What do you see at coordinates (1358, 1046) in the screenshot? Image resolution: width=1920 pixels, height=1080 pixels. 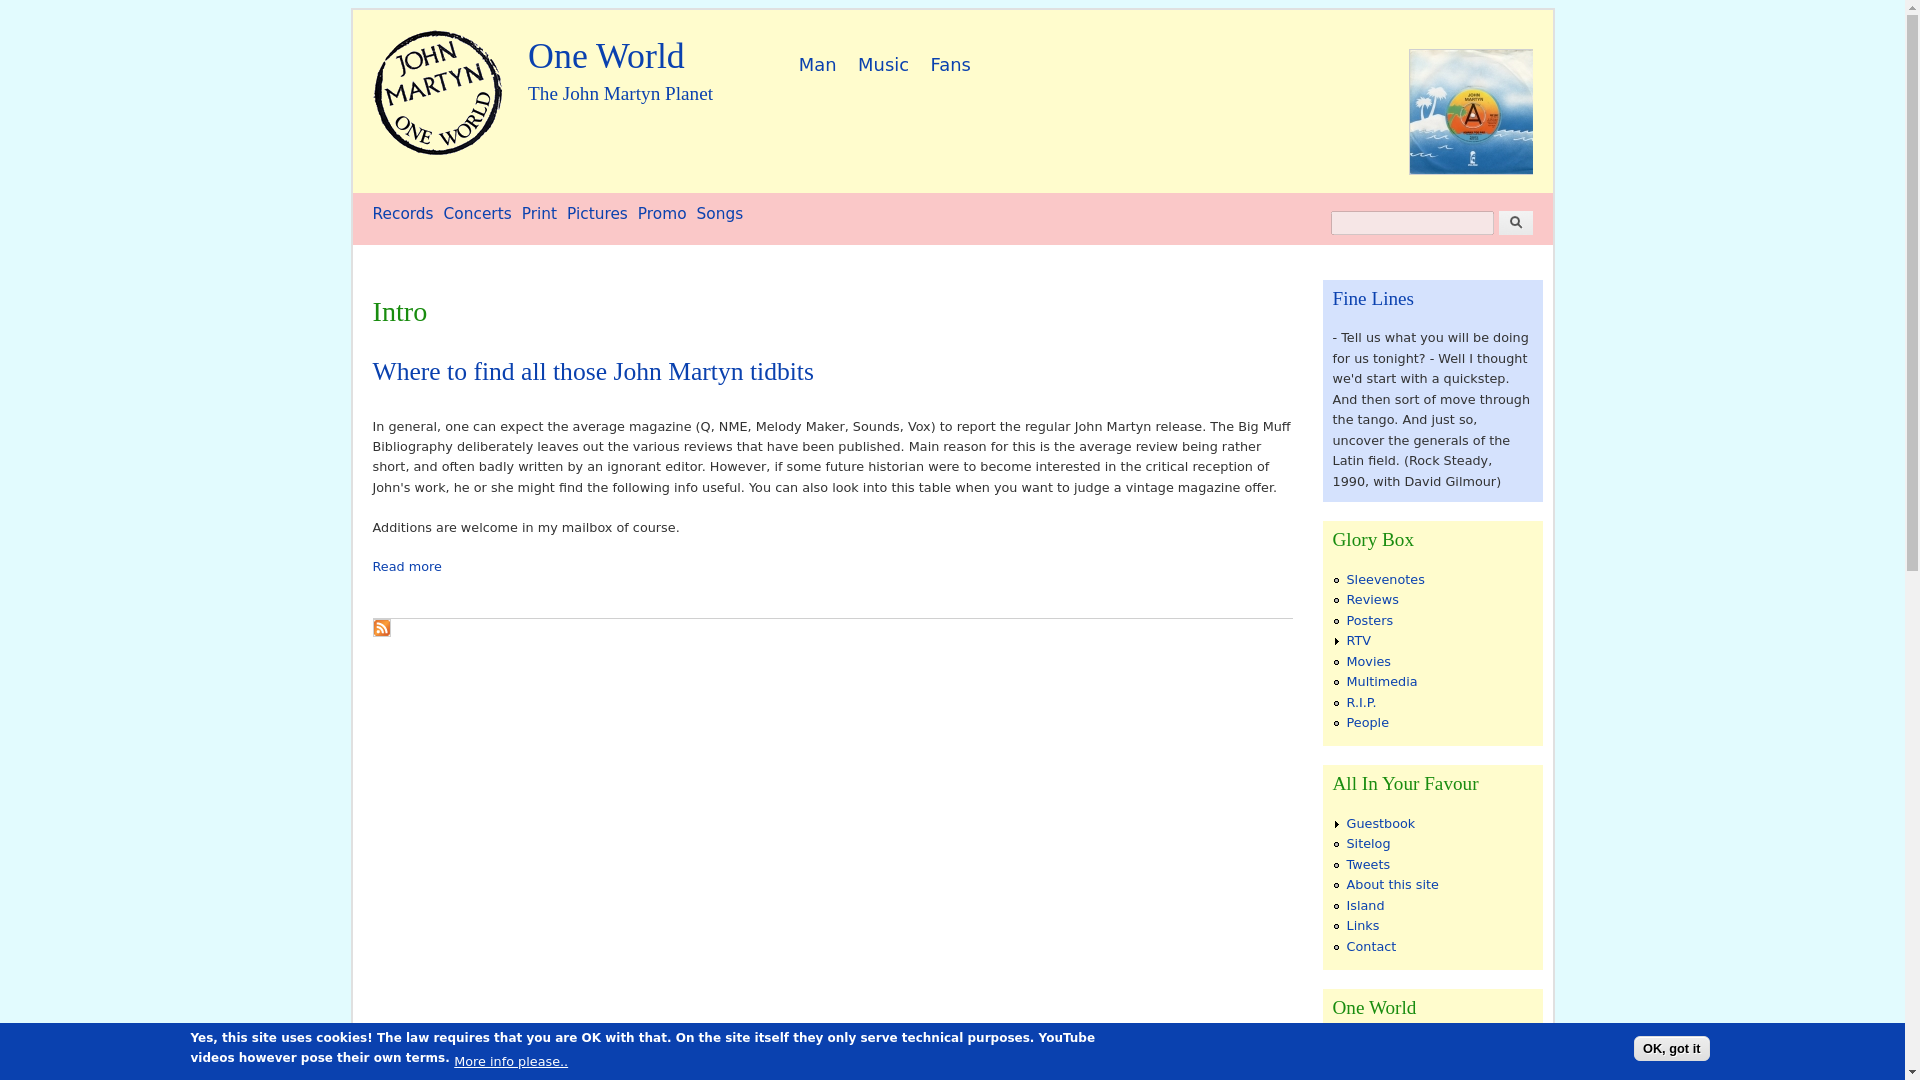 I see `USA` at bounding box center [1358, 1046].